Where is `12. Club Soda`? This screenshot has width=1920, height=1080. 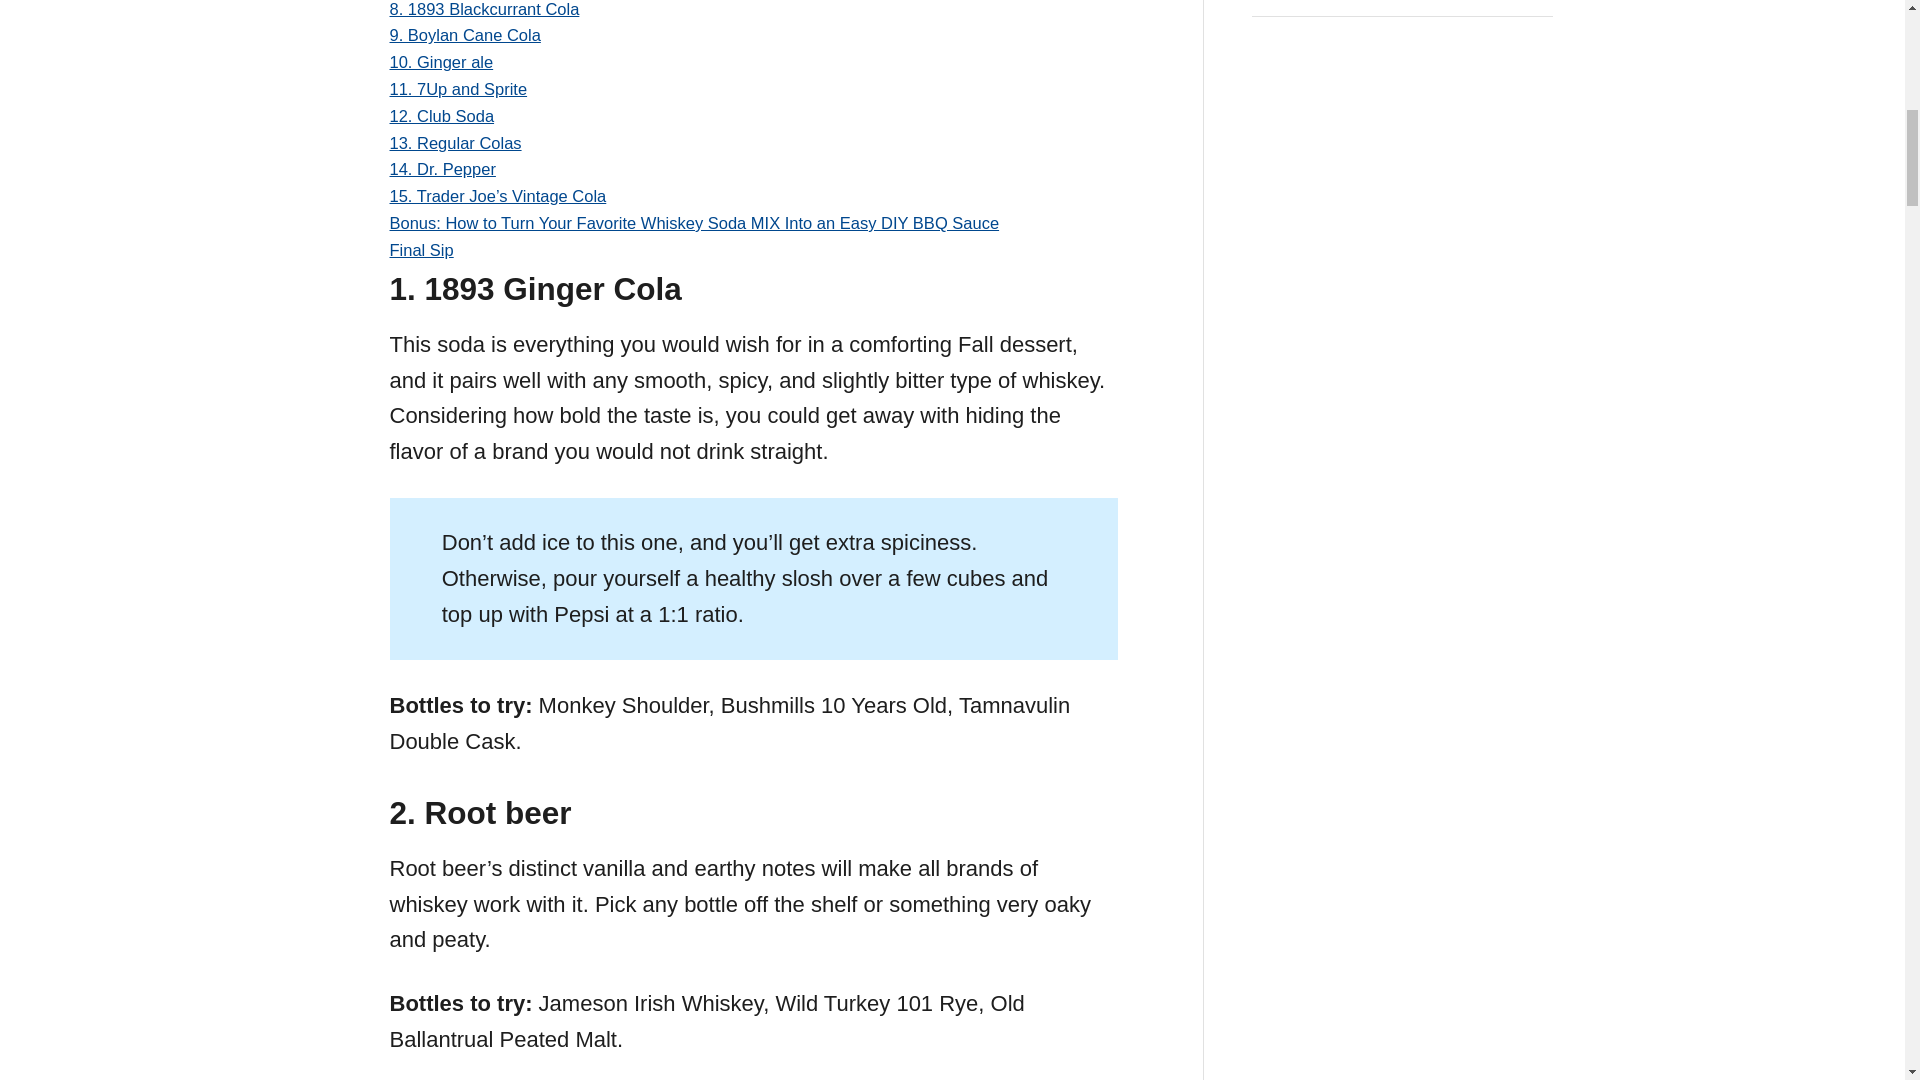 12. Club Soda is located at coordinates (442, 116).